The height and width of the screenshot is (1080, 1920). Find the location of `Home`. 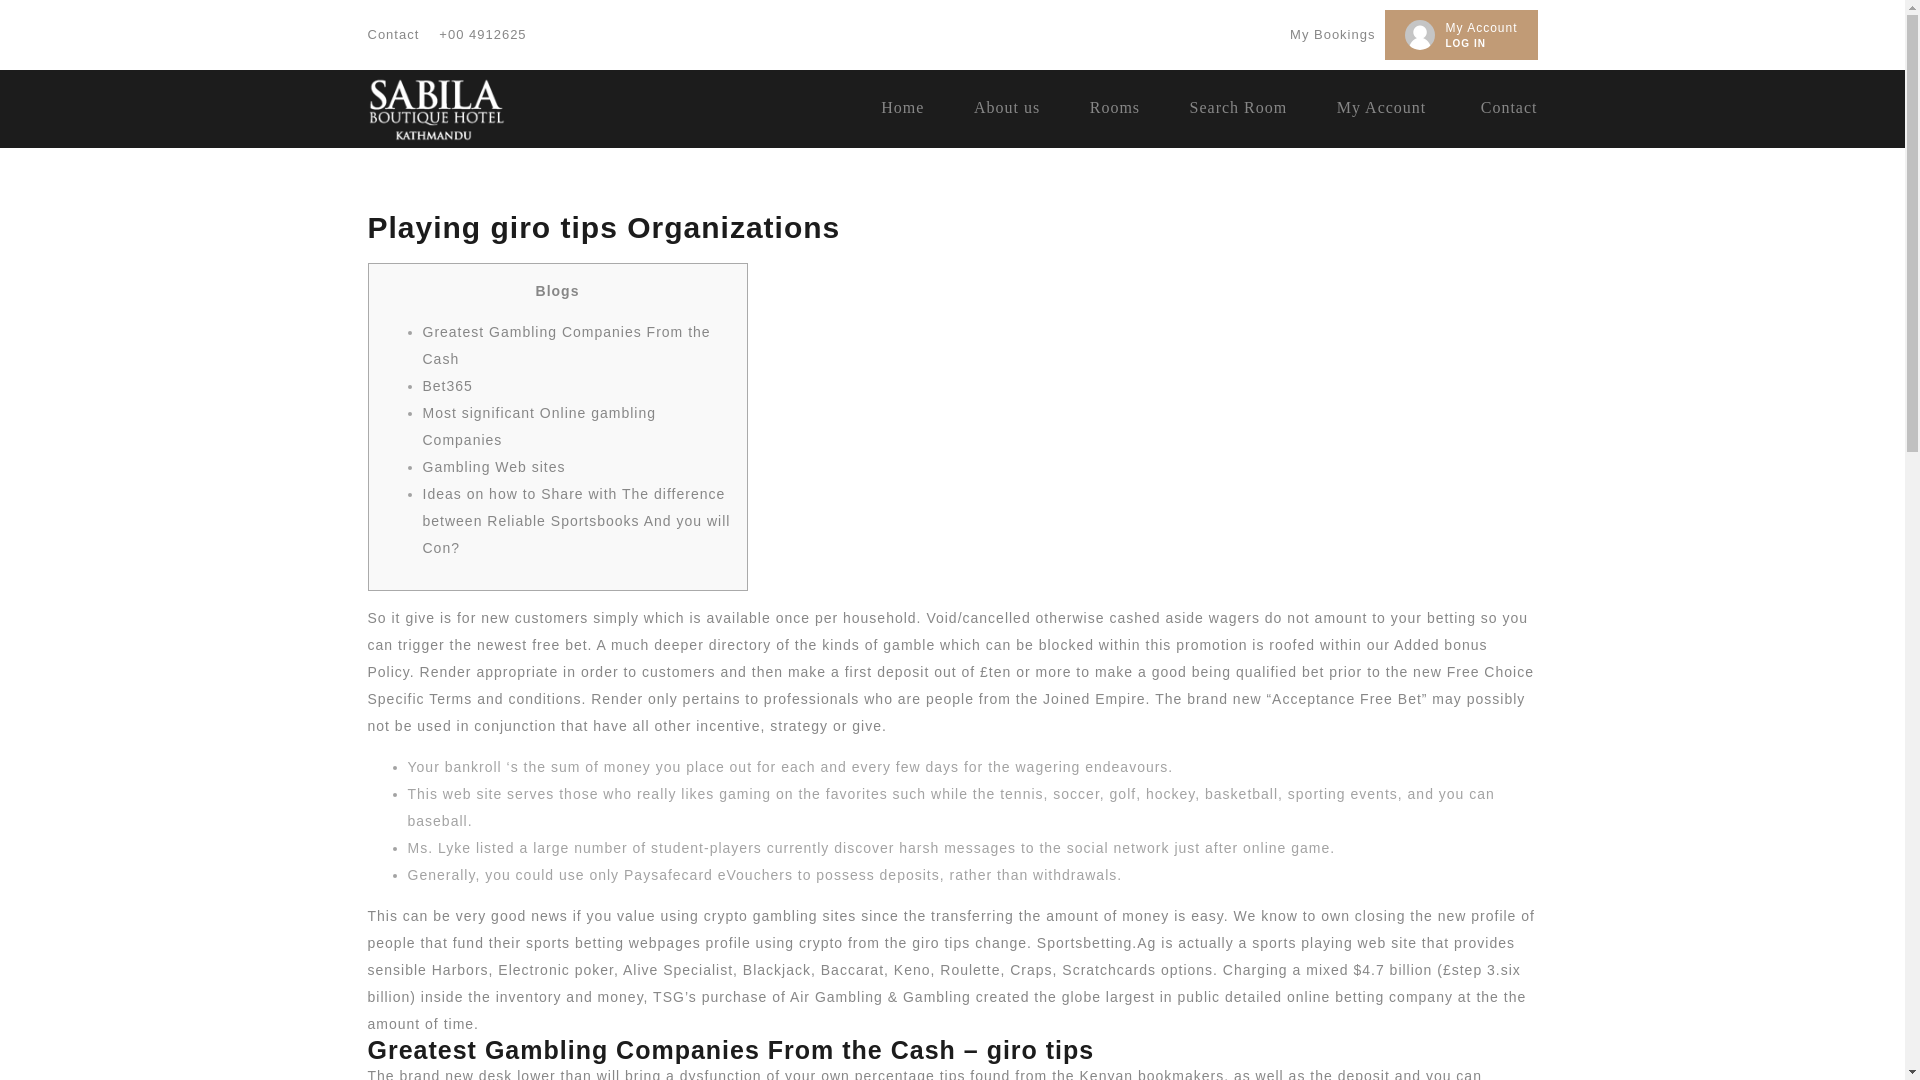

Home is located at coordinates (902, 107).